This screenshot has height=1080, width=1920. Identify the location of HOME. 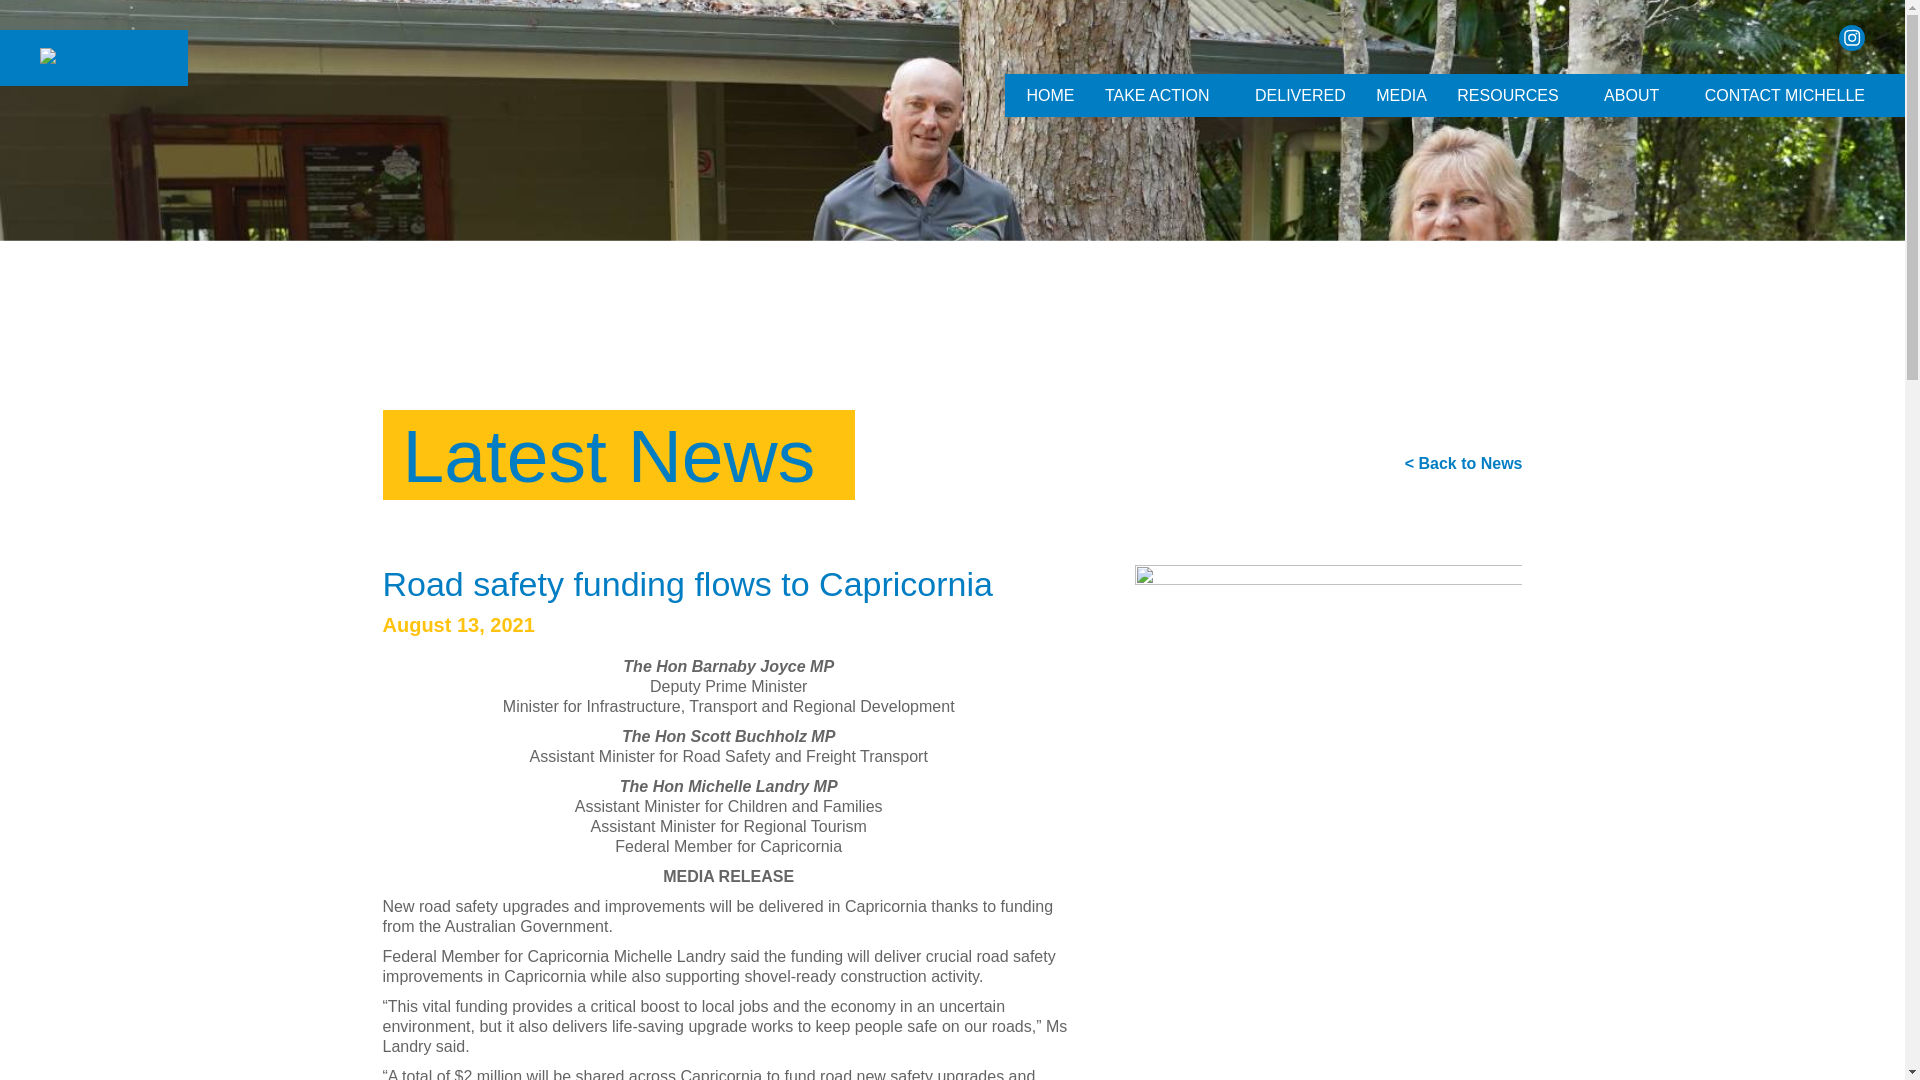
(1050, 94).